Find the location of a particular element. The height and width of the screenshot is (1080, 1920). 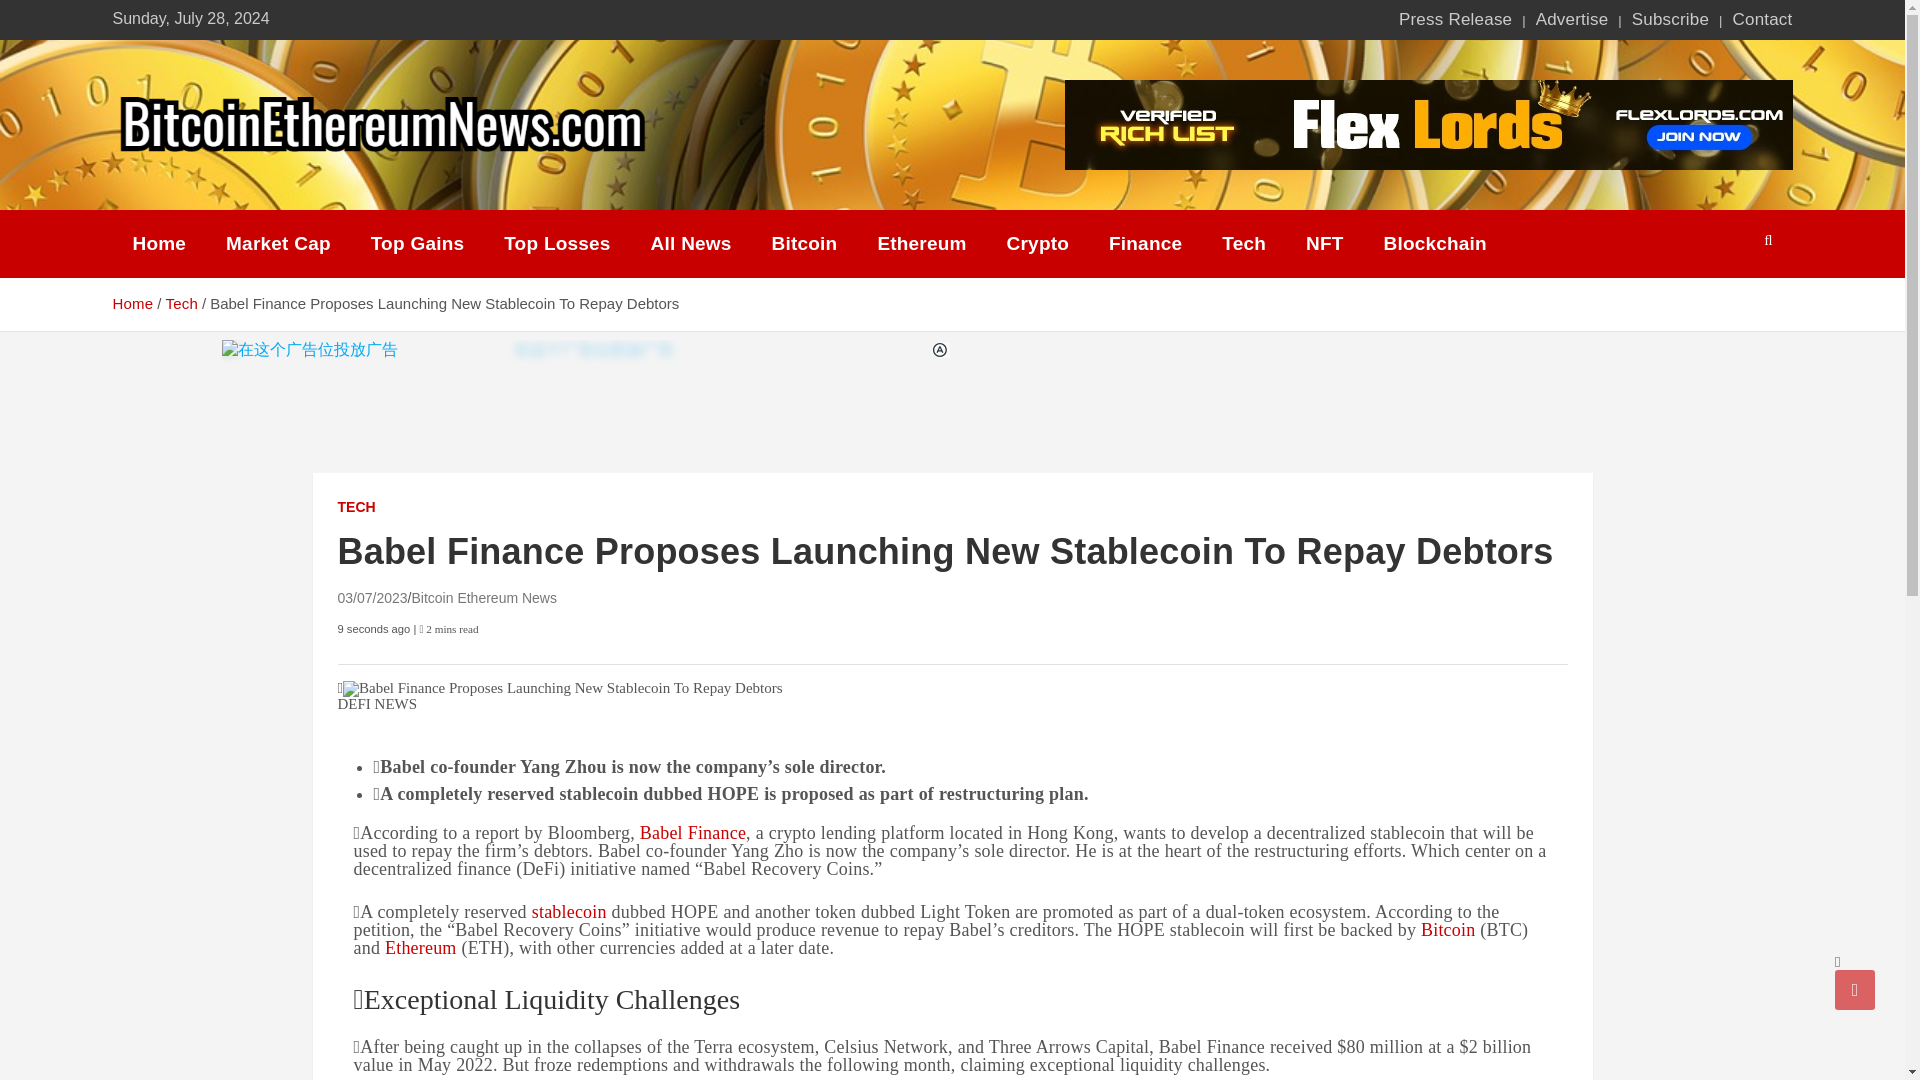

Home is located at coordinates (132, 303).